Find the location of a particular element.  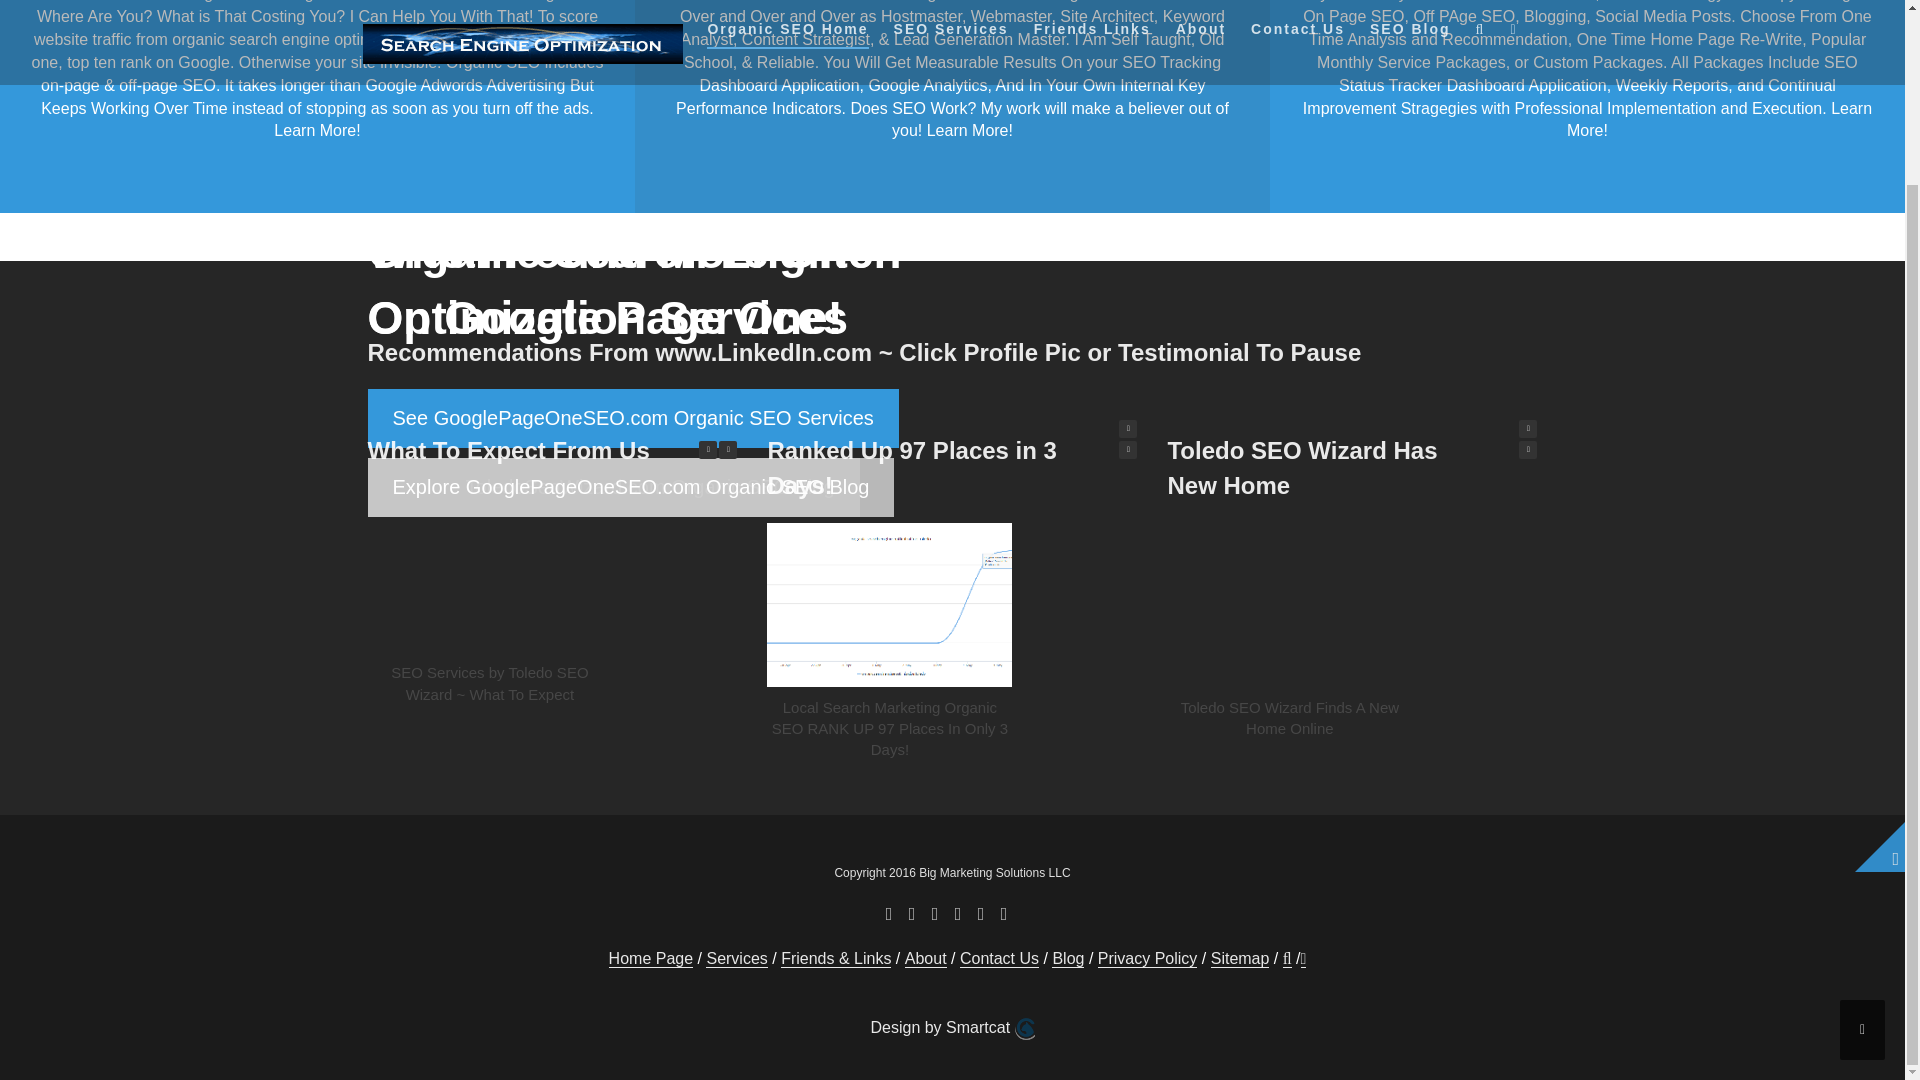

Explore GooglePageOneSEO.com Organic SEO Blog is located at coordinates (631, 487).